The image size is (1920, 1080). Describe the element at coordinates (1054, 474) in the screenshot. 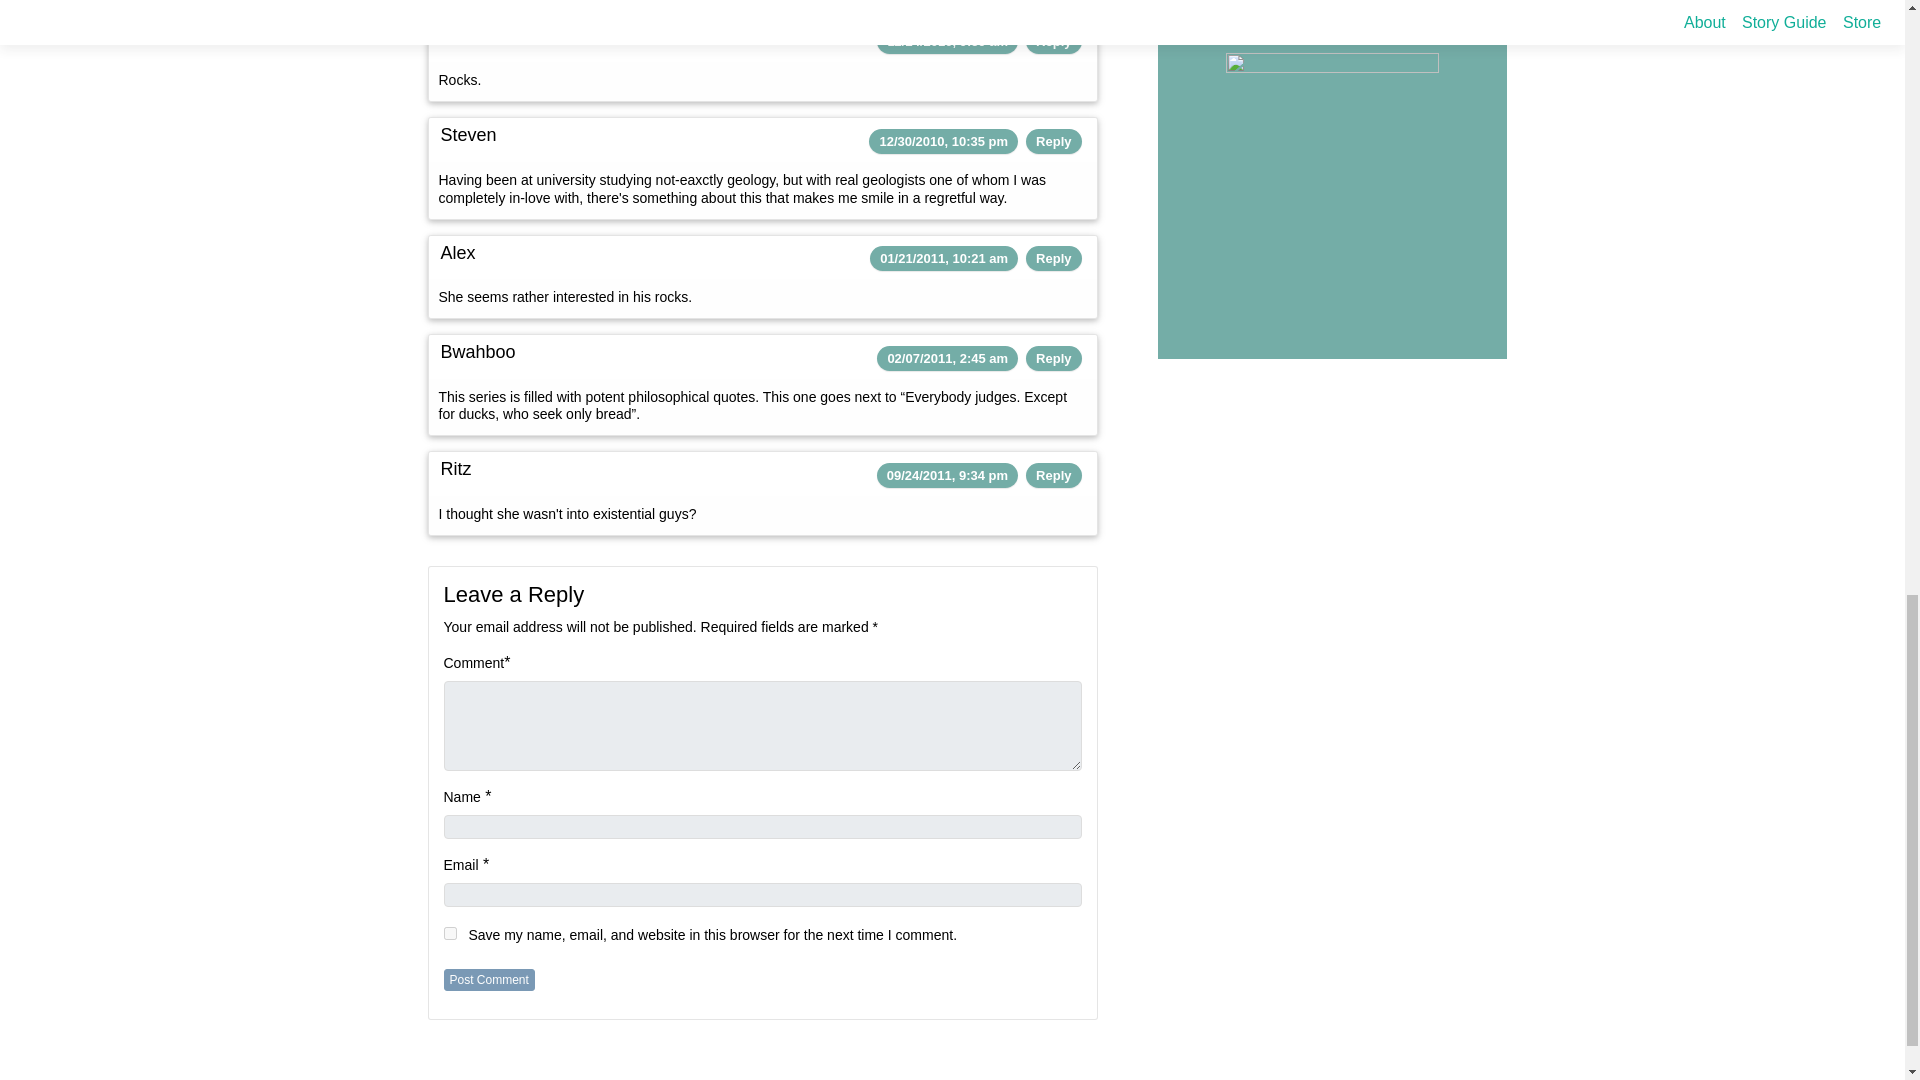

I see `Reply` at that location.